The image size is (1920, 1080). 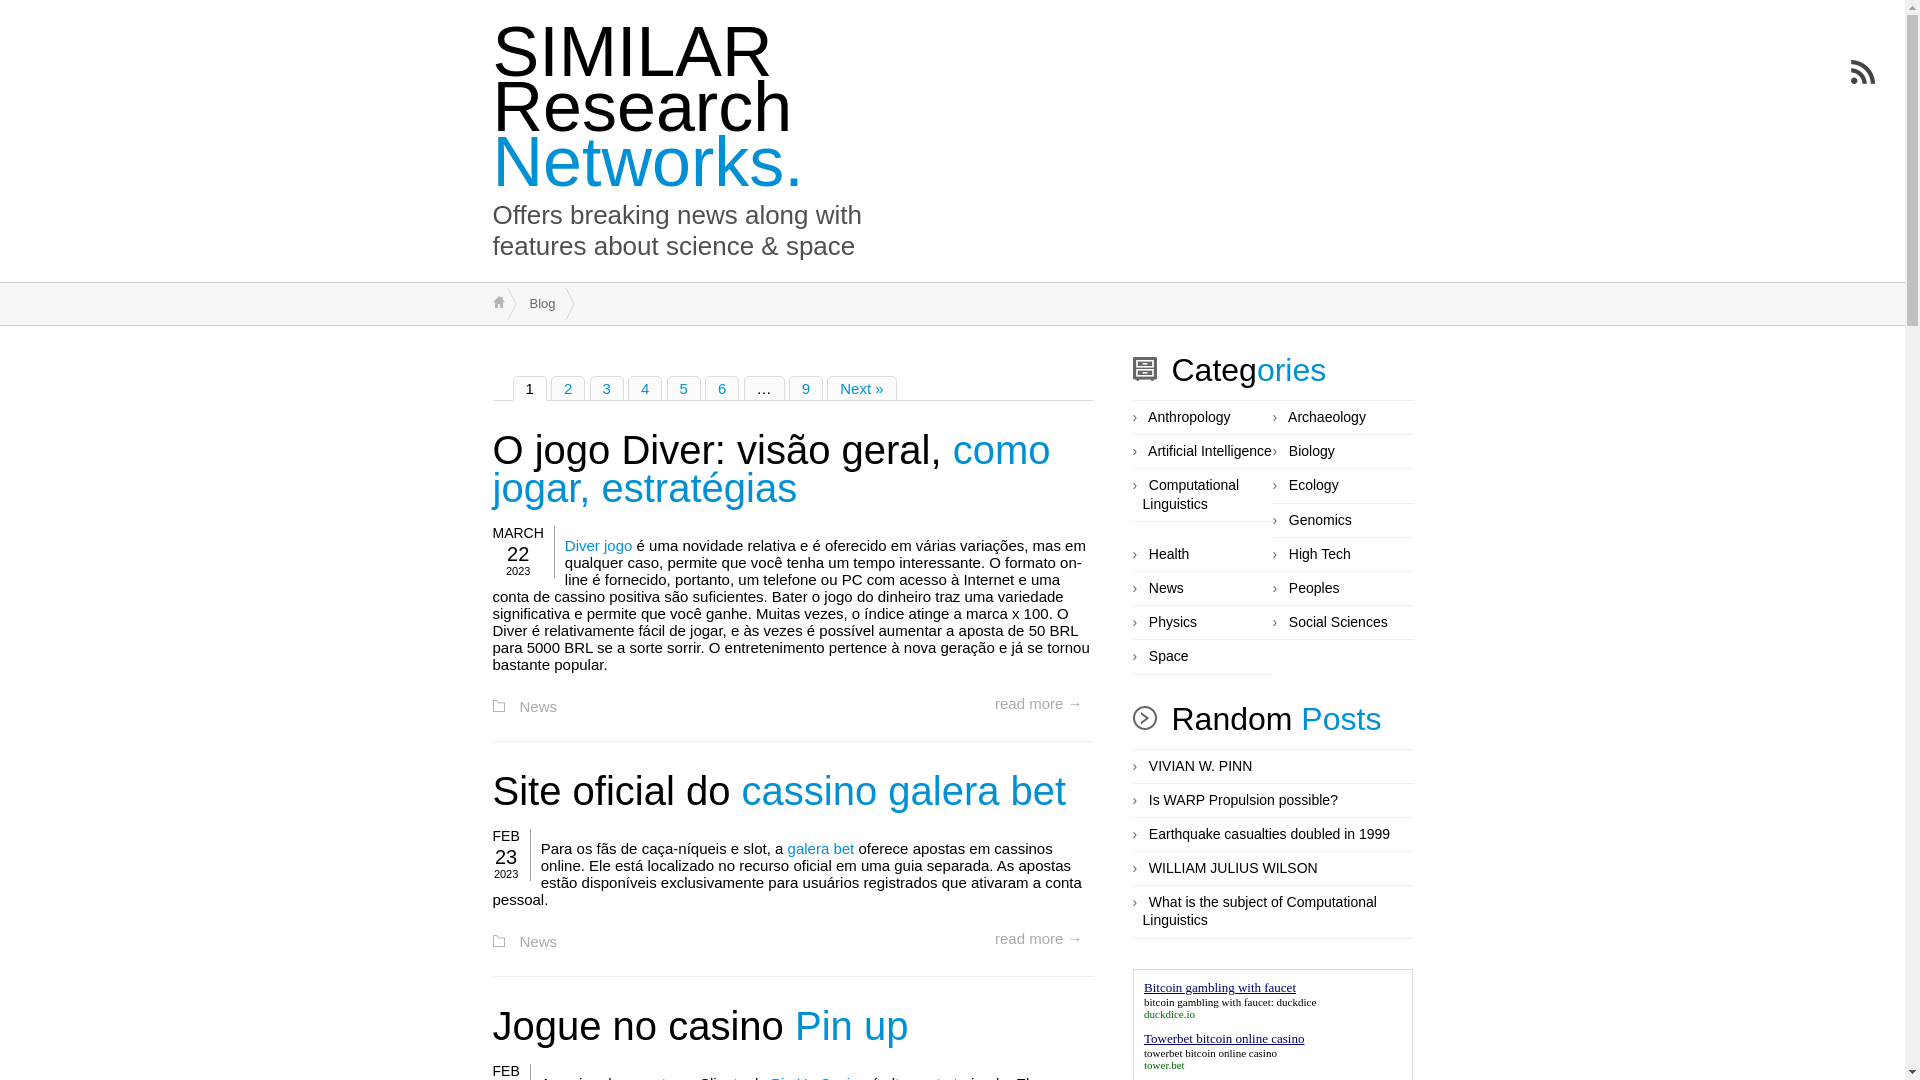 What do you see at coordinates (1173, 623) in the screenshot?
I see `Physics` at bounding box center [1173, 623].